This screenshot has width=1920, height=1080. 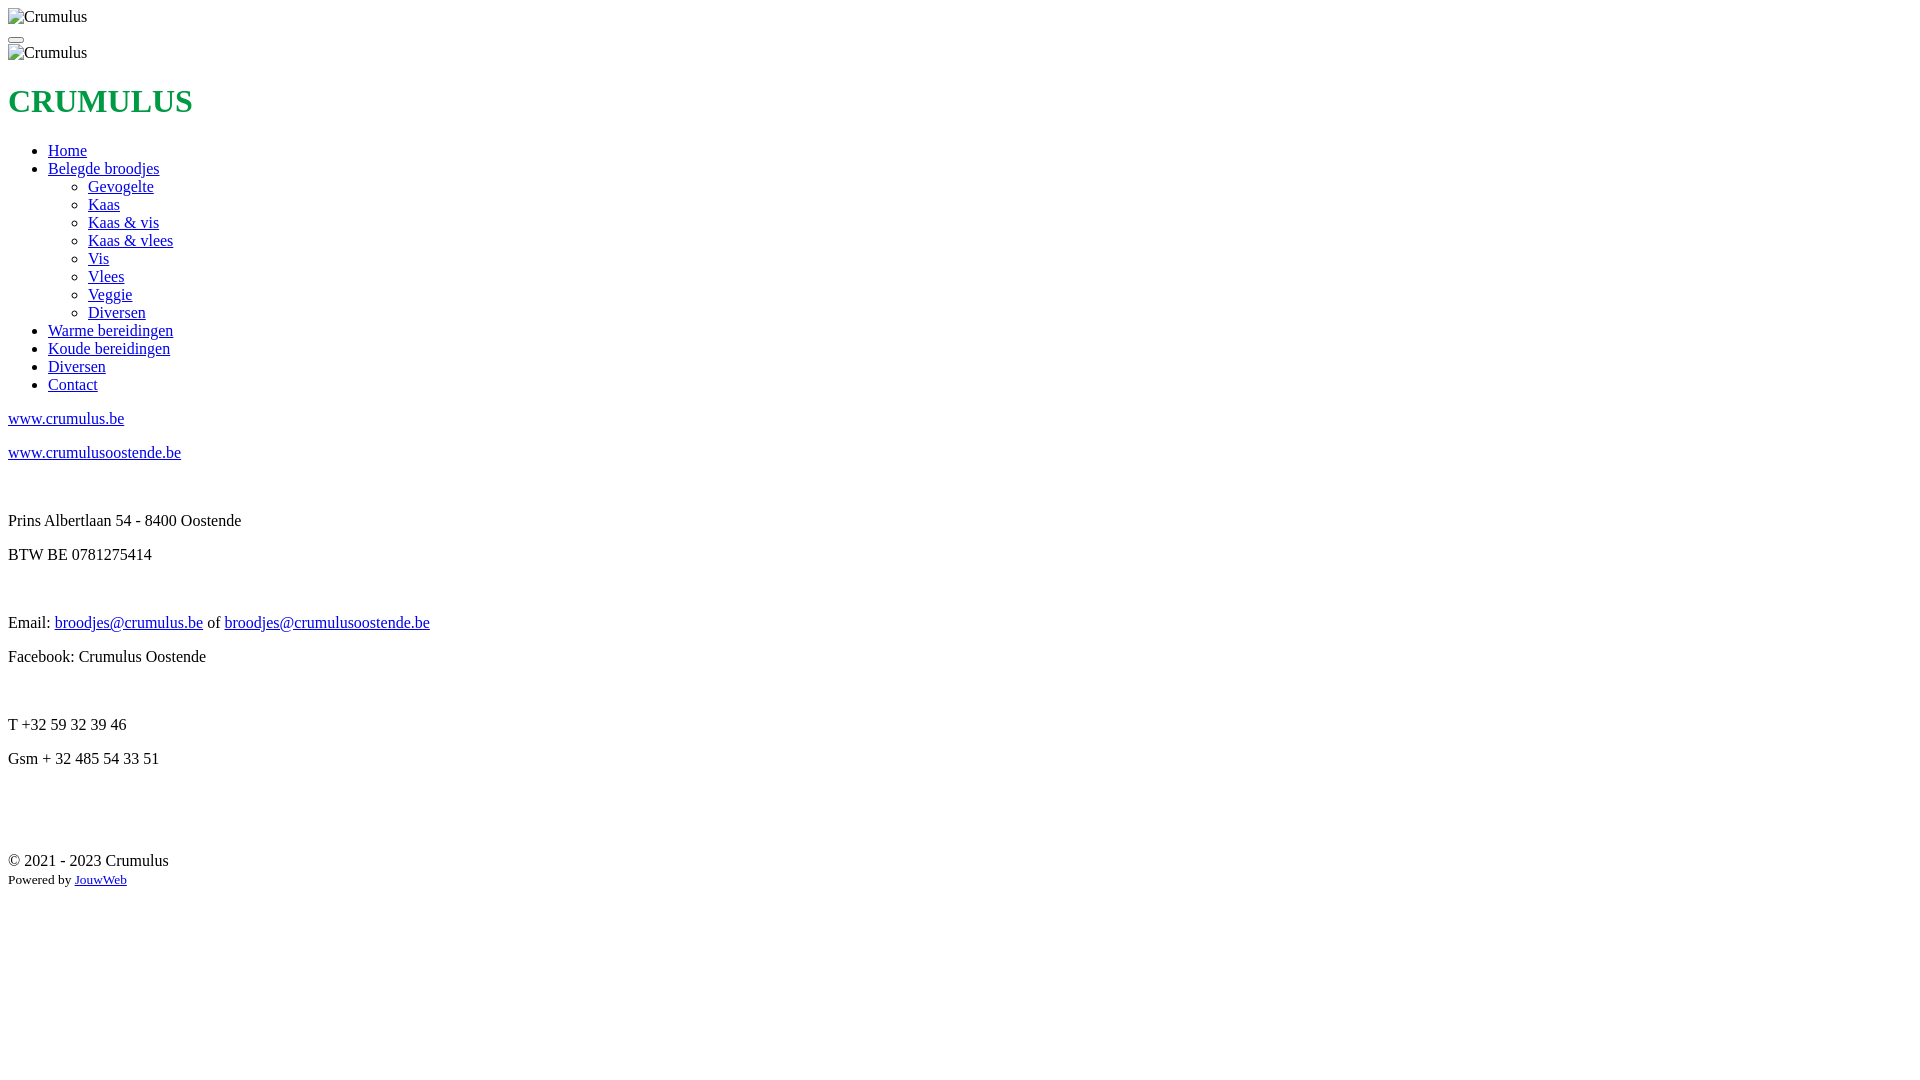 I want to click on Diversen, so click(x=77, y=366).